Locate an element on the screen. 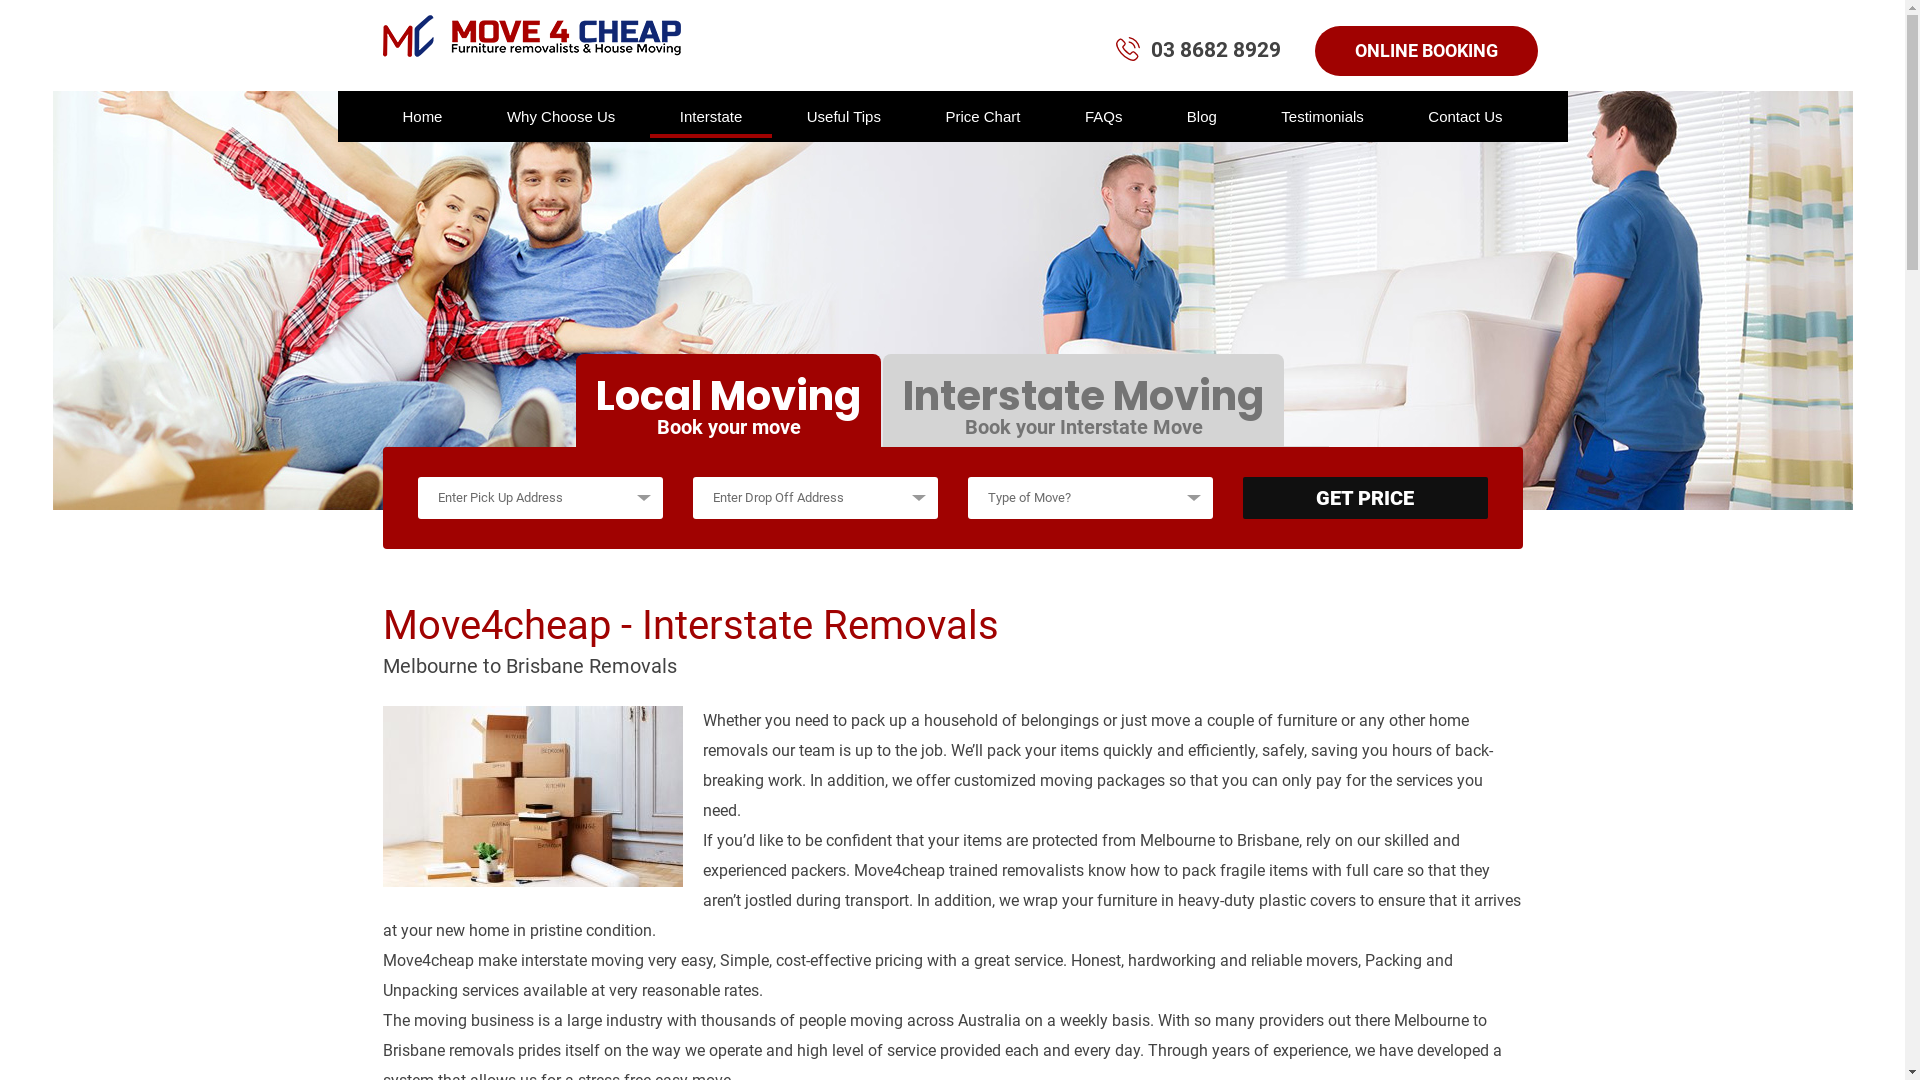  Useful Tips is located at coordinates (844, 116).